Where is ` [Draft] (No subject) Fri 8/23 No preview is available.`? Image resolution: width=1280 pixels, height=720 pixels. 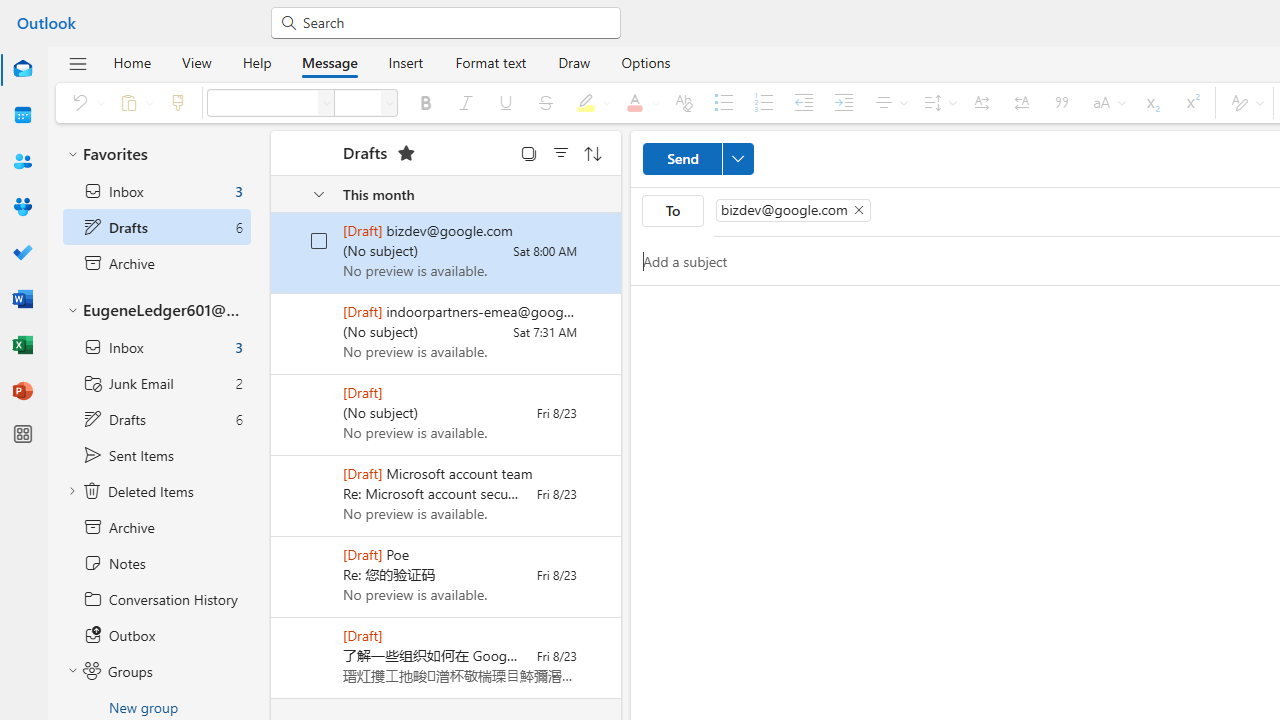
 [Draft] (No subject) Fri 8/23 No preview is available. is located at coordinates (446, 415).